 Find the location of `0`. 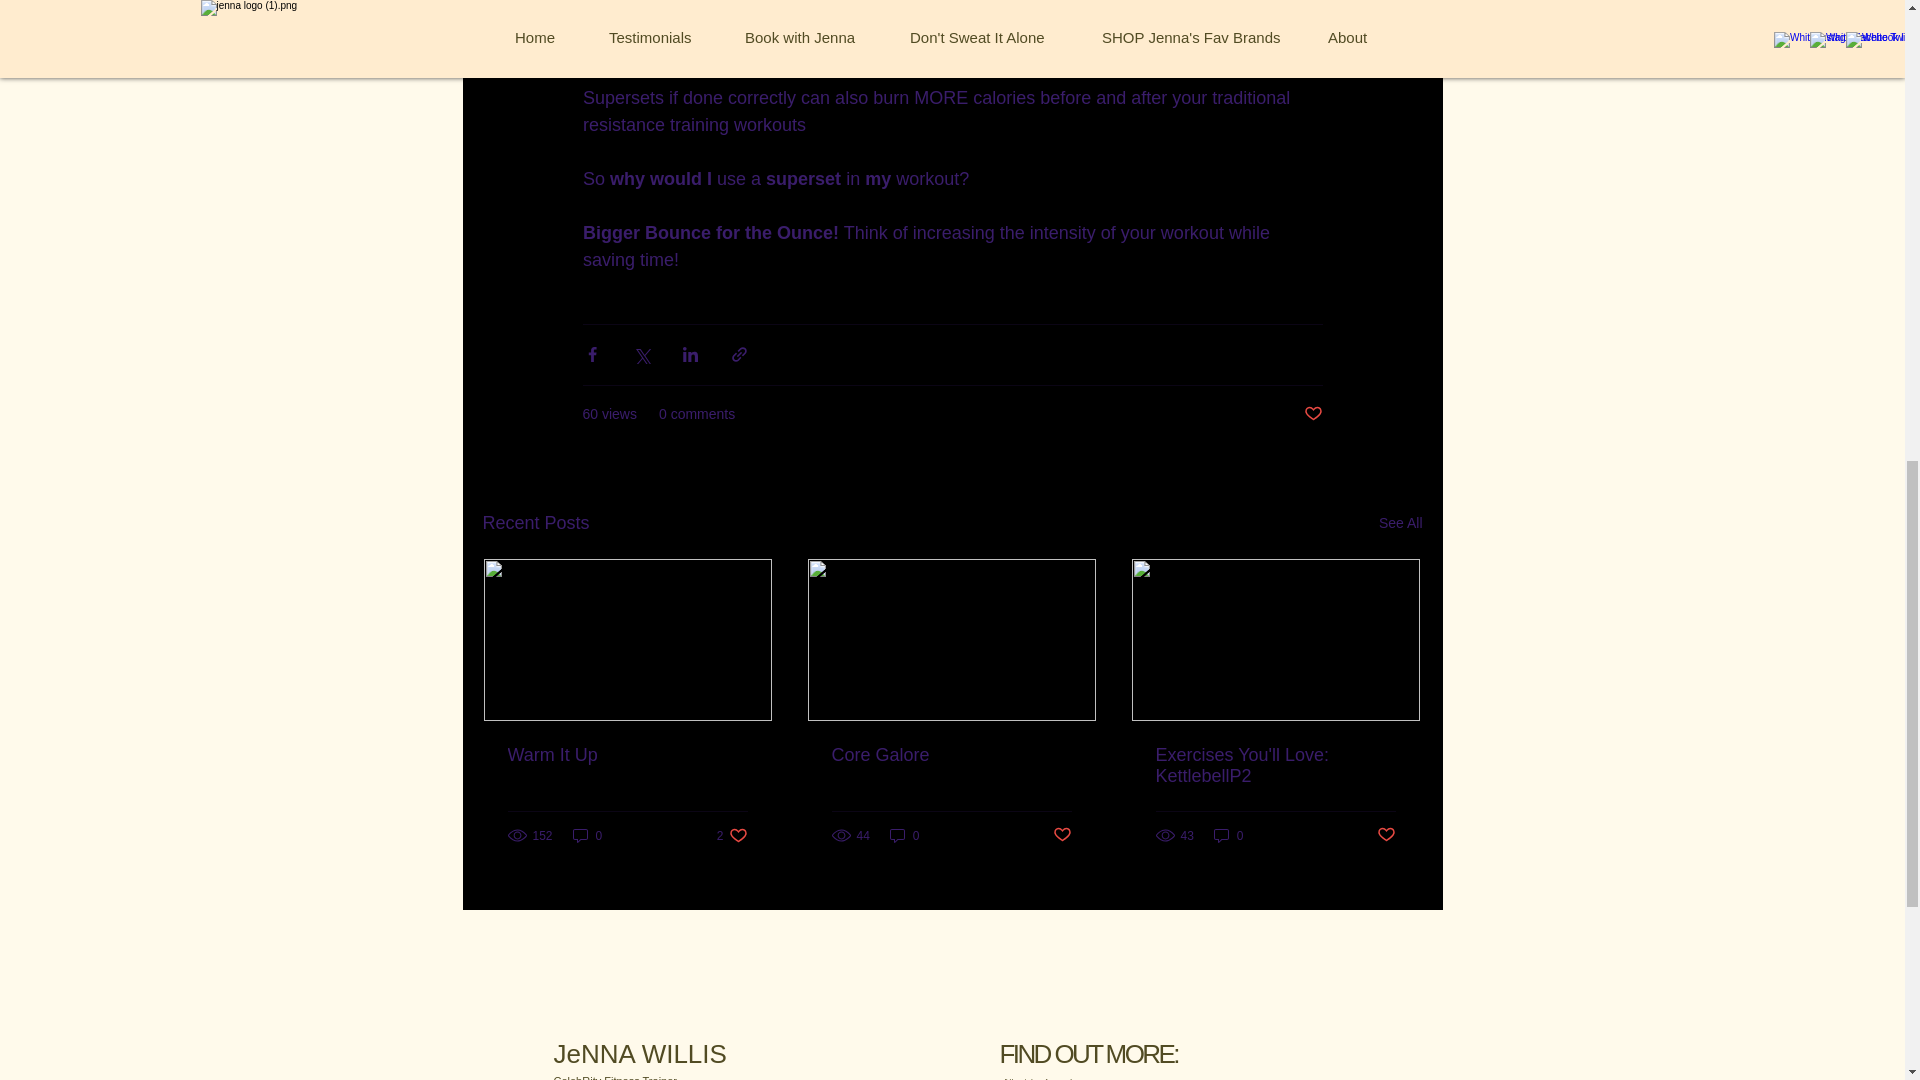

0 is located at coordinates (904, 835).